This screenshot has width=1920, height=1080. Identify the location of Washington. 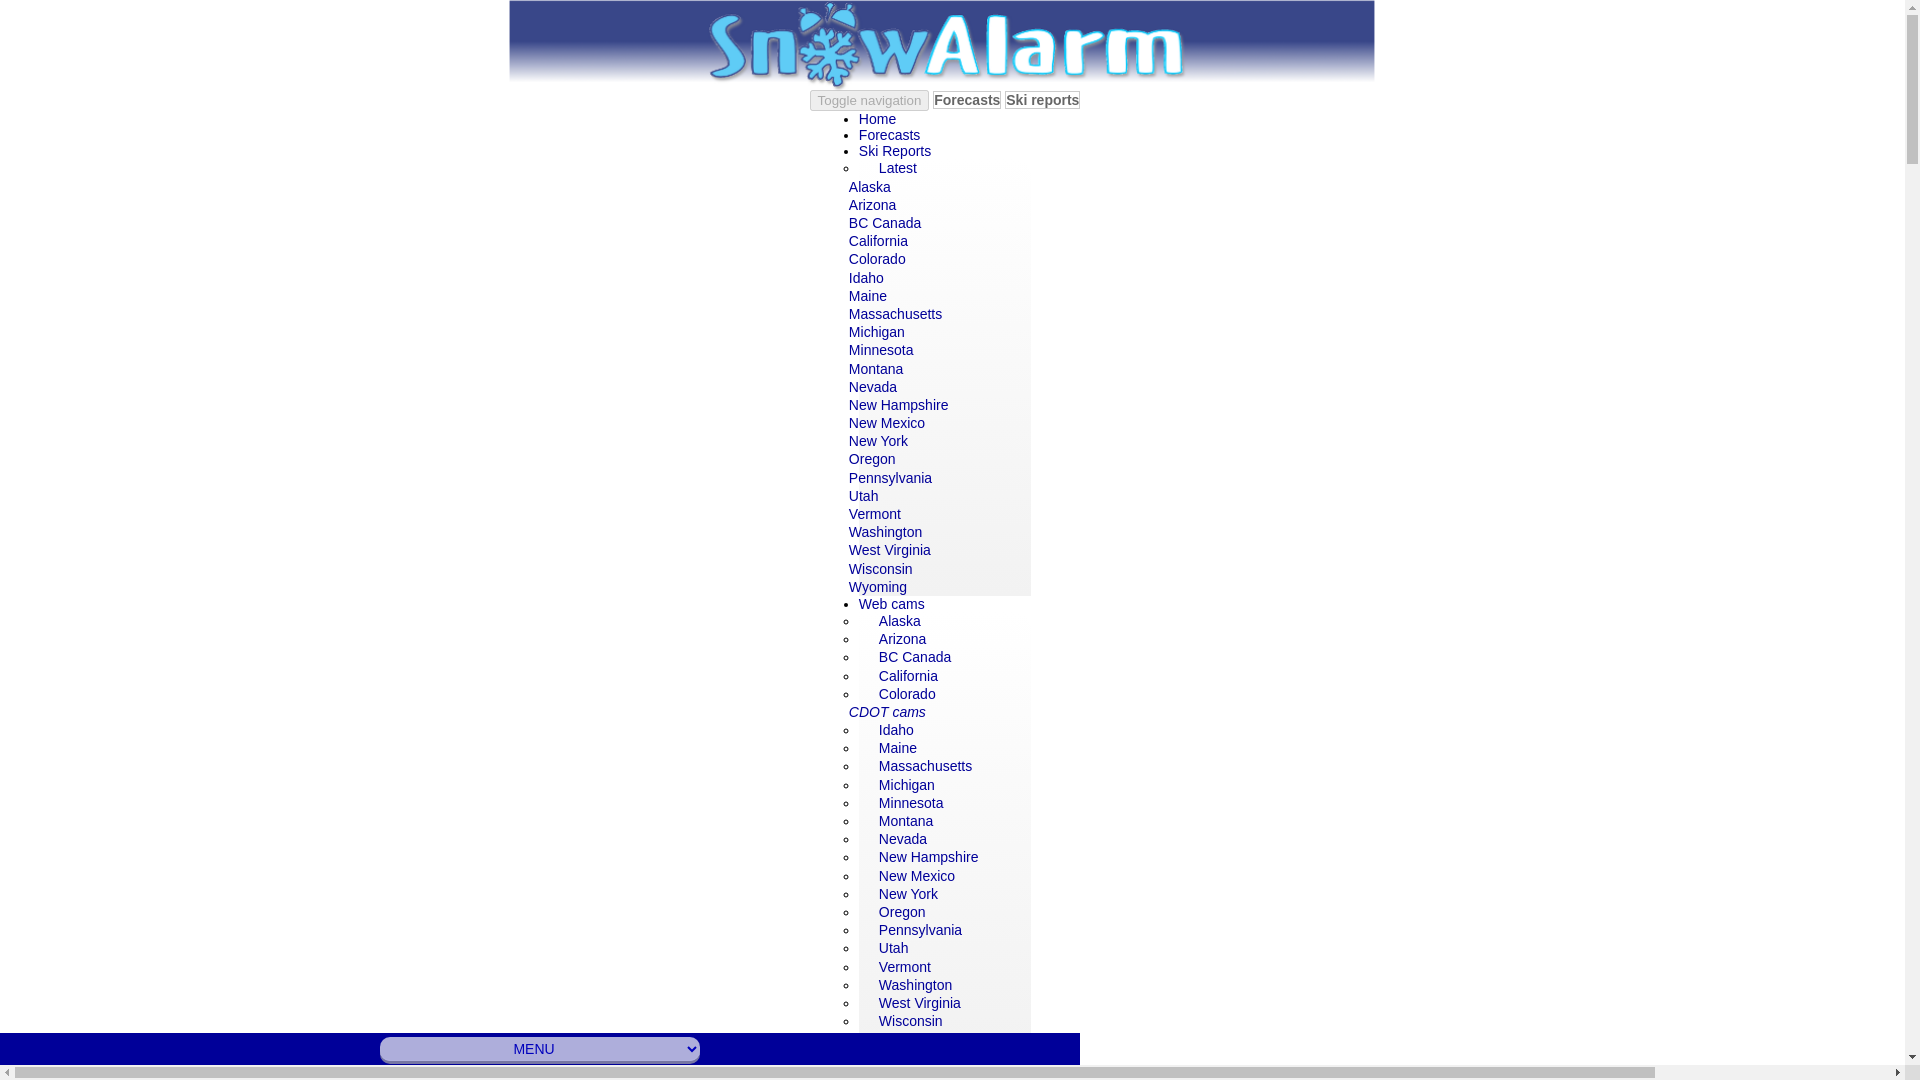
(884, 532).